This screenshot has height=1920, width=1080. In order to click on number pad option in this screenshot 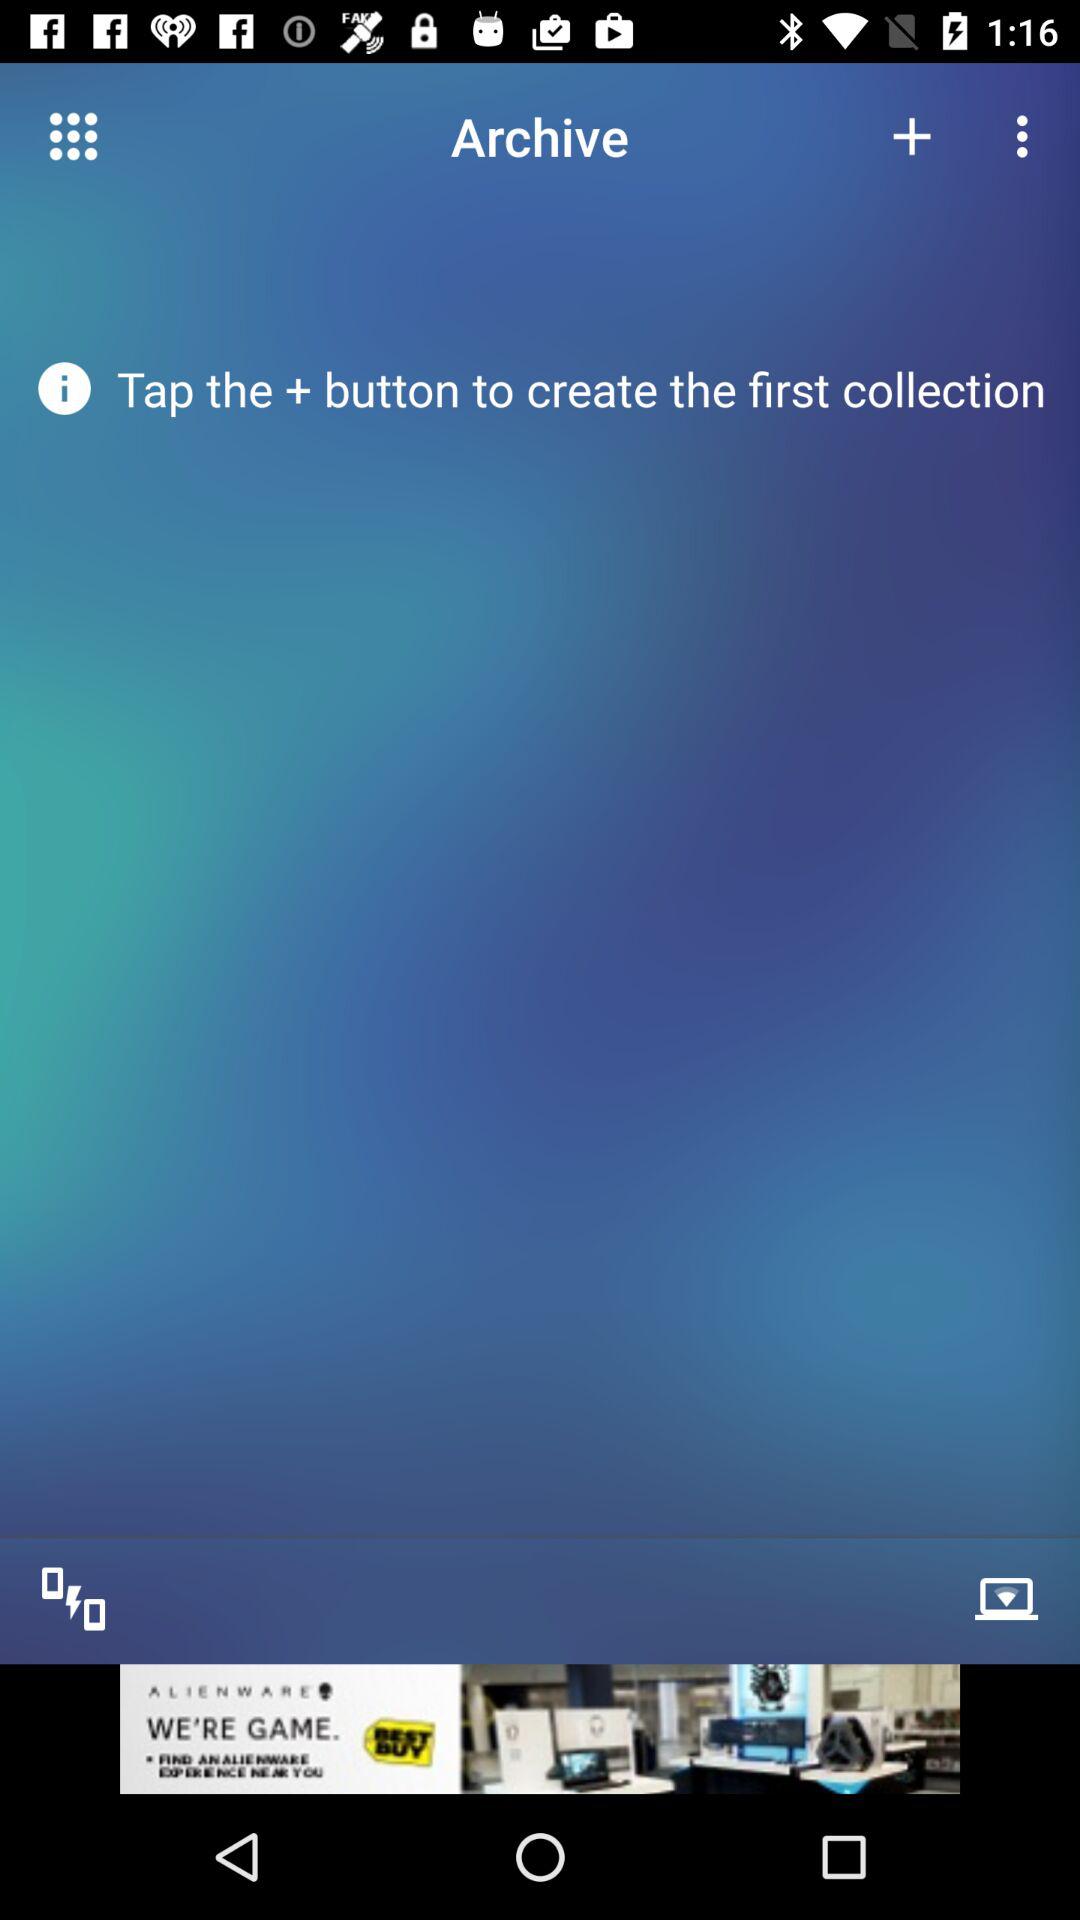, I will do `click(74, 136)`.